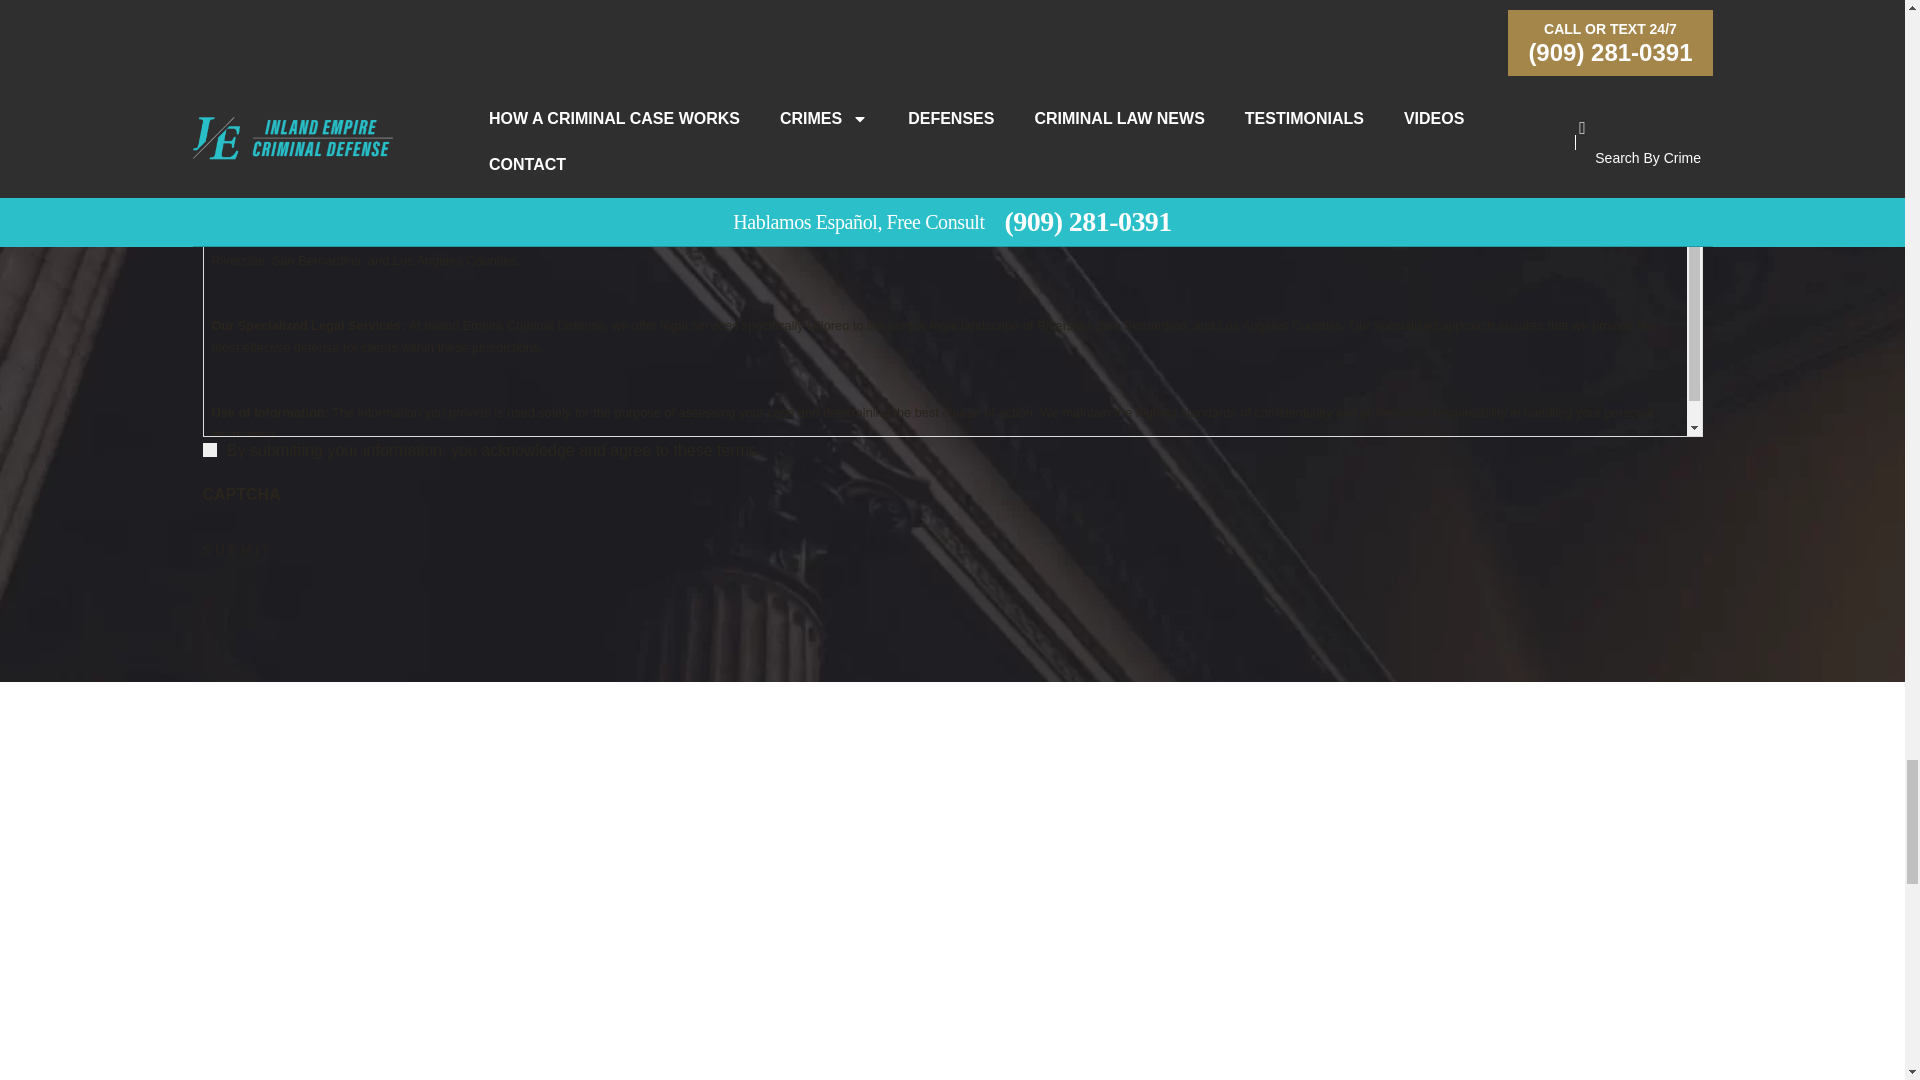  Describe the element at coordinates (208, 449) in the screenshot. I see `1` at that location.